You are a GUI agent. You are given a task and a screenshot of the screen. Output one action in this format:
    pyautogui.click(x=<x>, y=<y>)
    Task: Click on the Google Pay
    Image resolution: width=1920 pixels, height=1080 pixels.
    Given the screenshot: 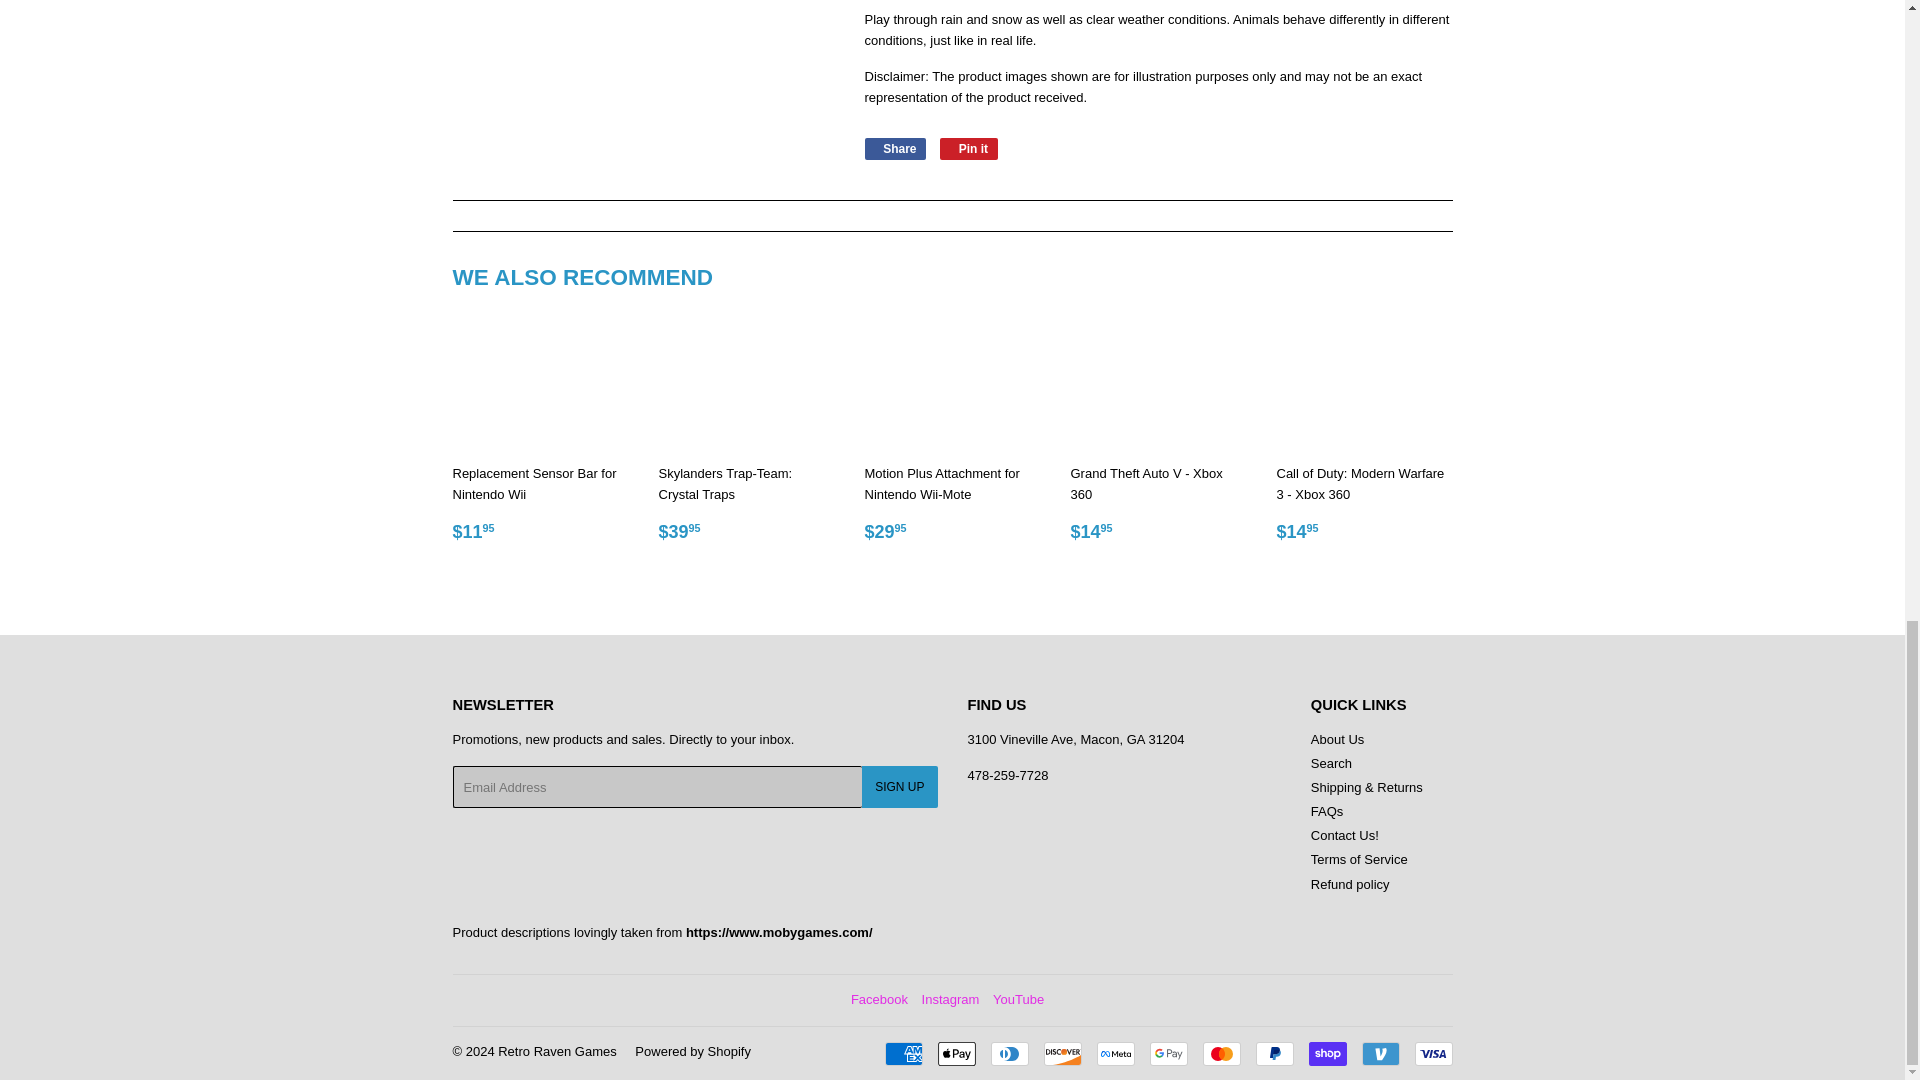 What is the action you would take?
    pyautogui.click(x=1169, y=1054)
    